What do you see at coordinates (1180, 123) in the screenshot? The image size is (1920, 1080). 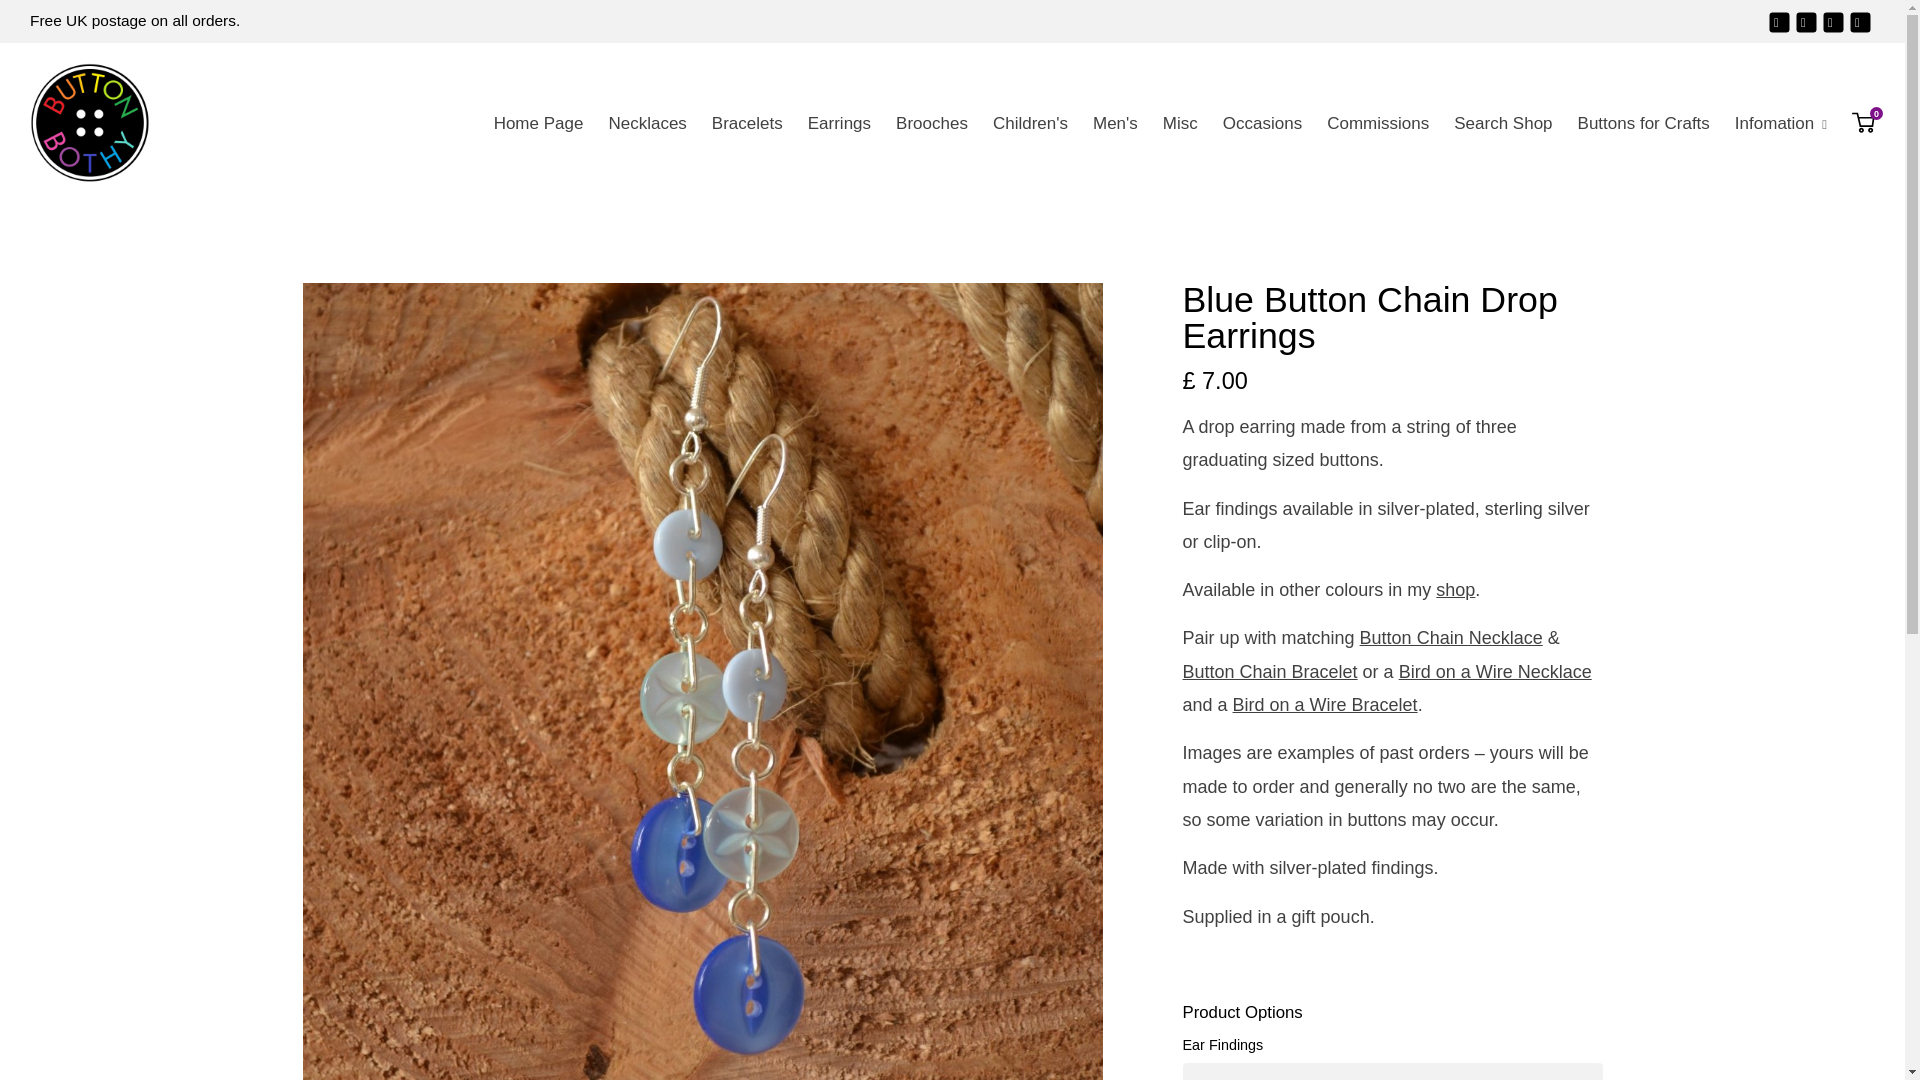 I see `Misc` at bounding box center [1180, 123].